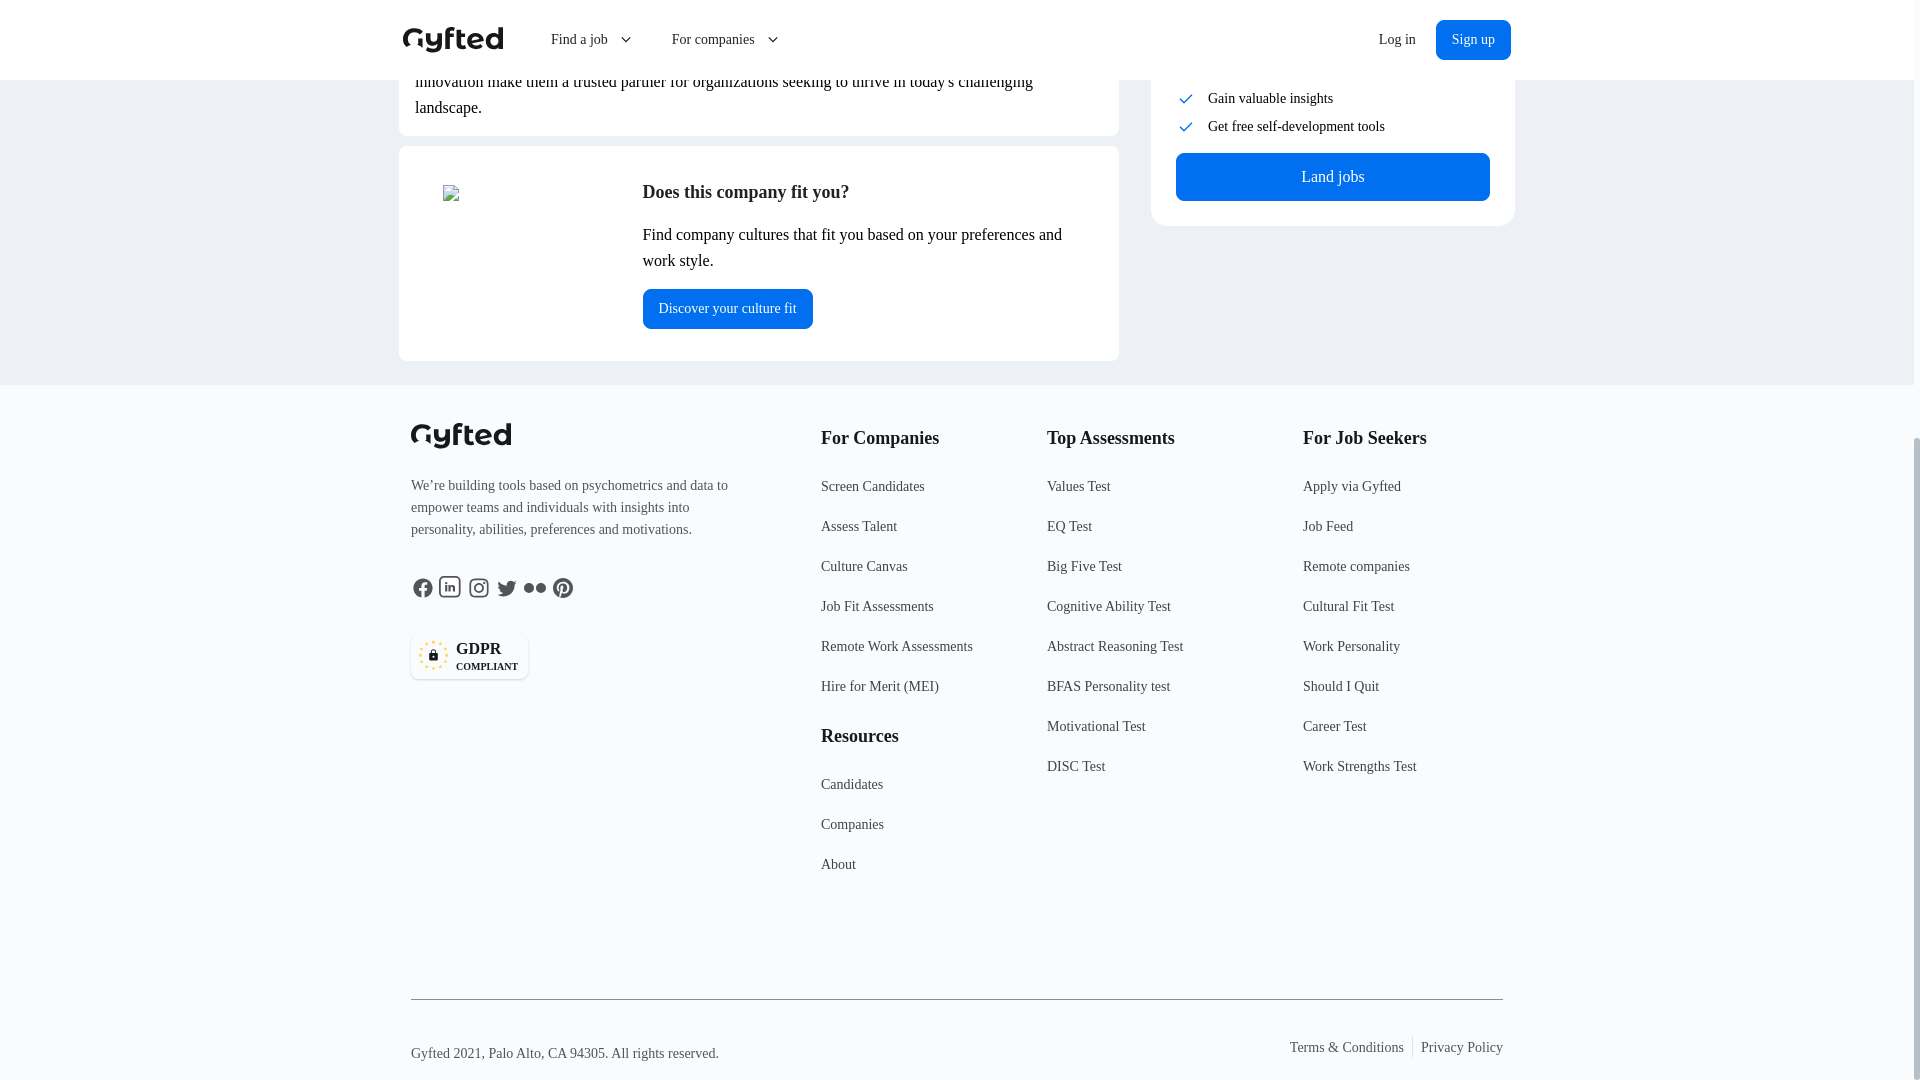  I want to click on Screen Candidates, so click(583, 657).